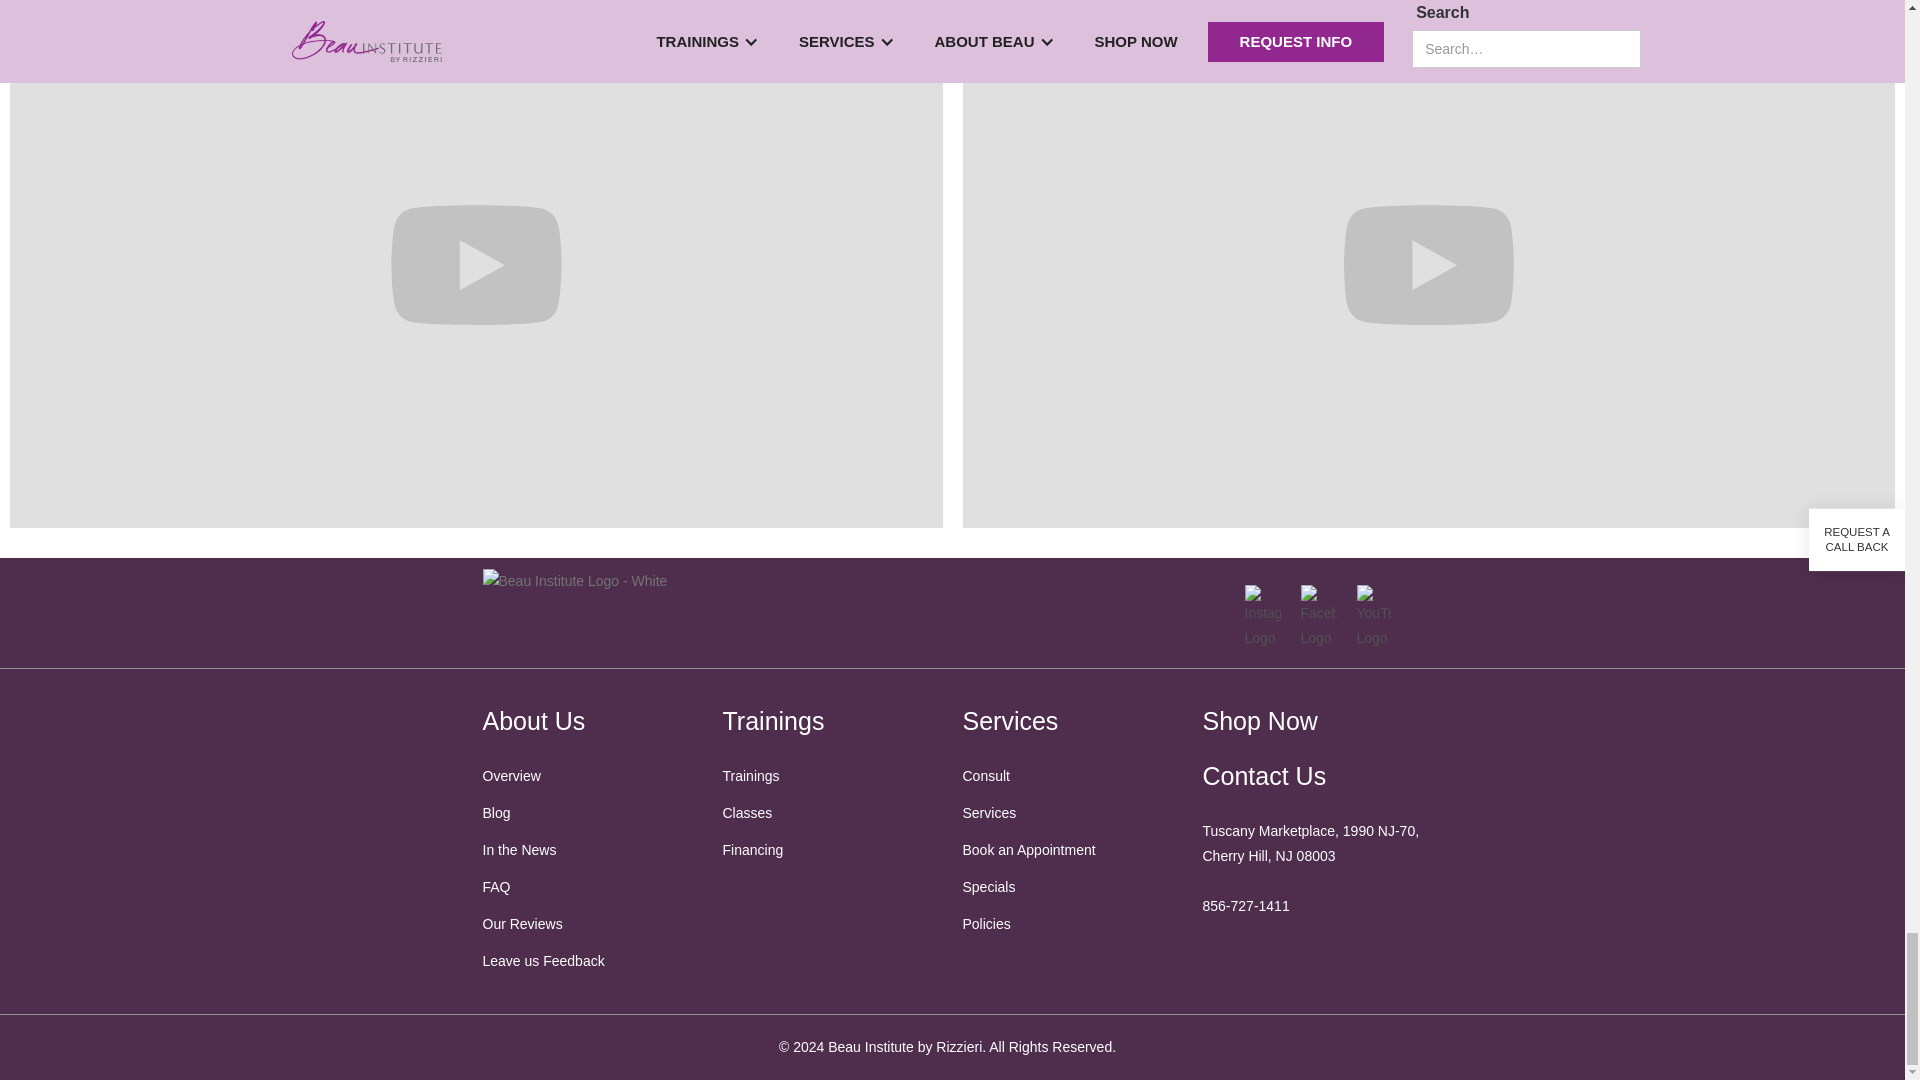  Describe the element at coordinates (592, 814) in the screenshot. I see `Blog` at that location.